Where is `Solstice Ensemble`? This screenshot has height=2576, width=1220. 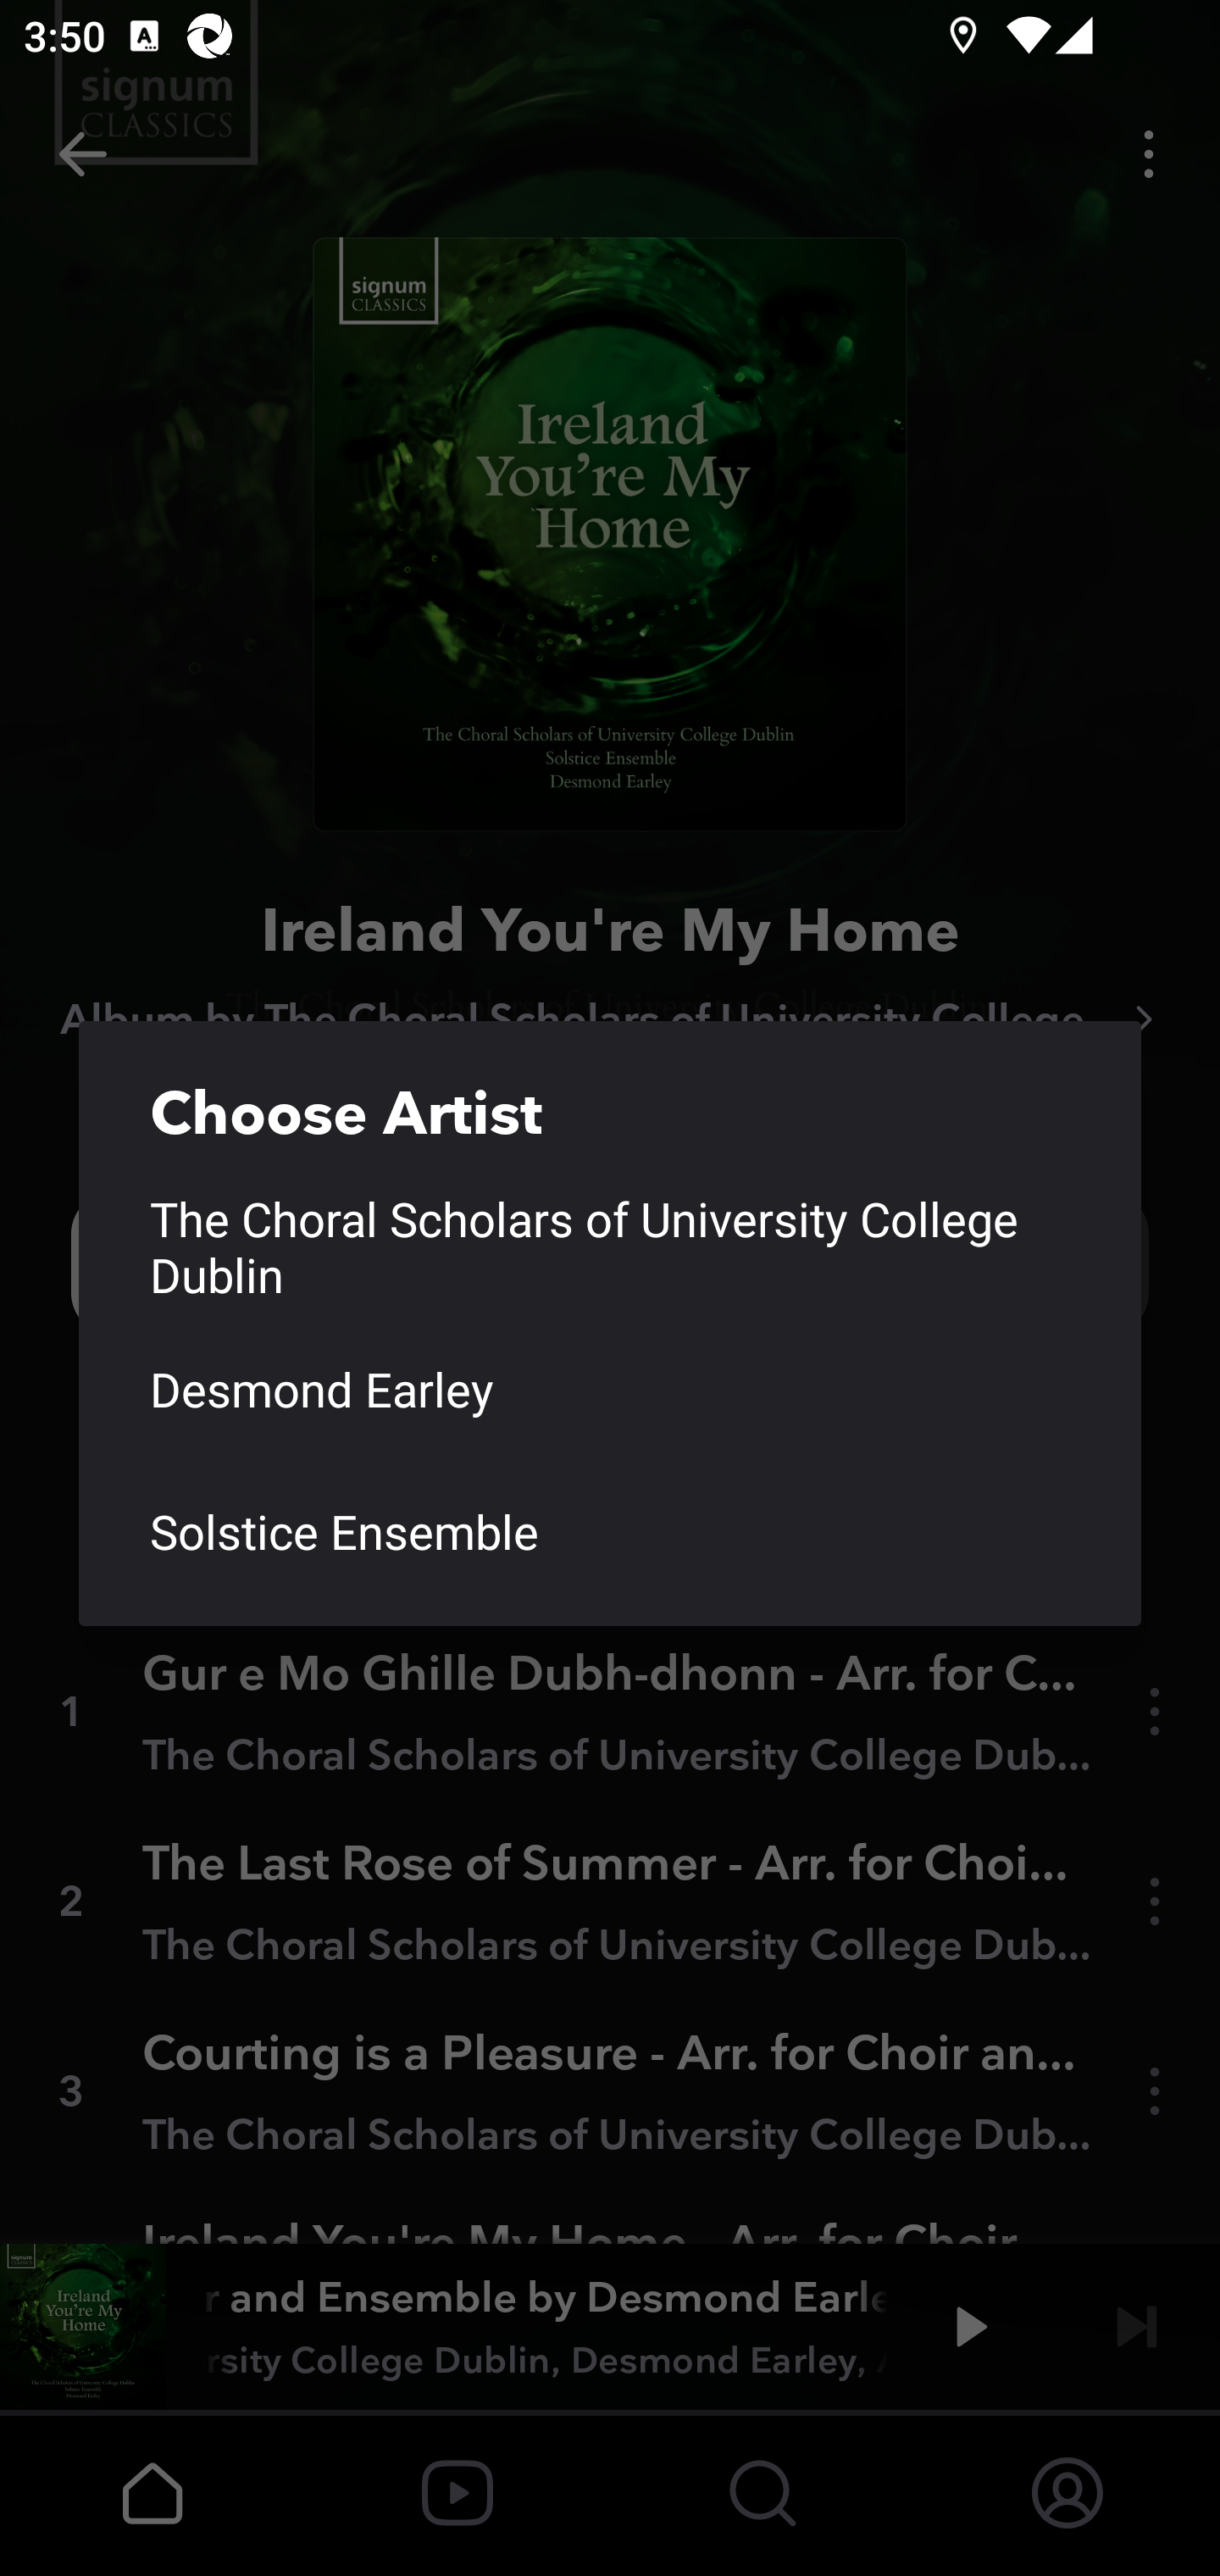 Solstice Ensemble is located at coordinates (610, 1530).